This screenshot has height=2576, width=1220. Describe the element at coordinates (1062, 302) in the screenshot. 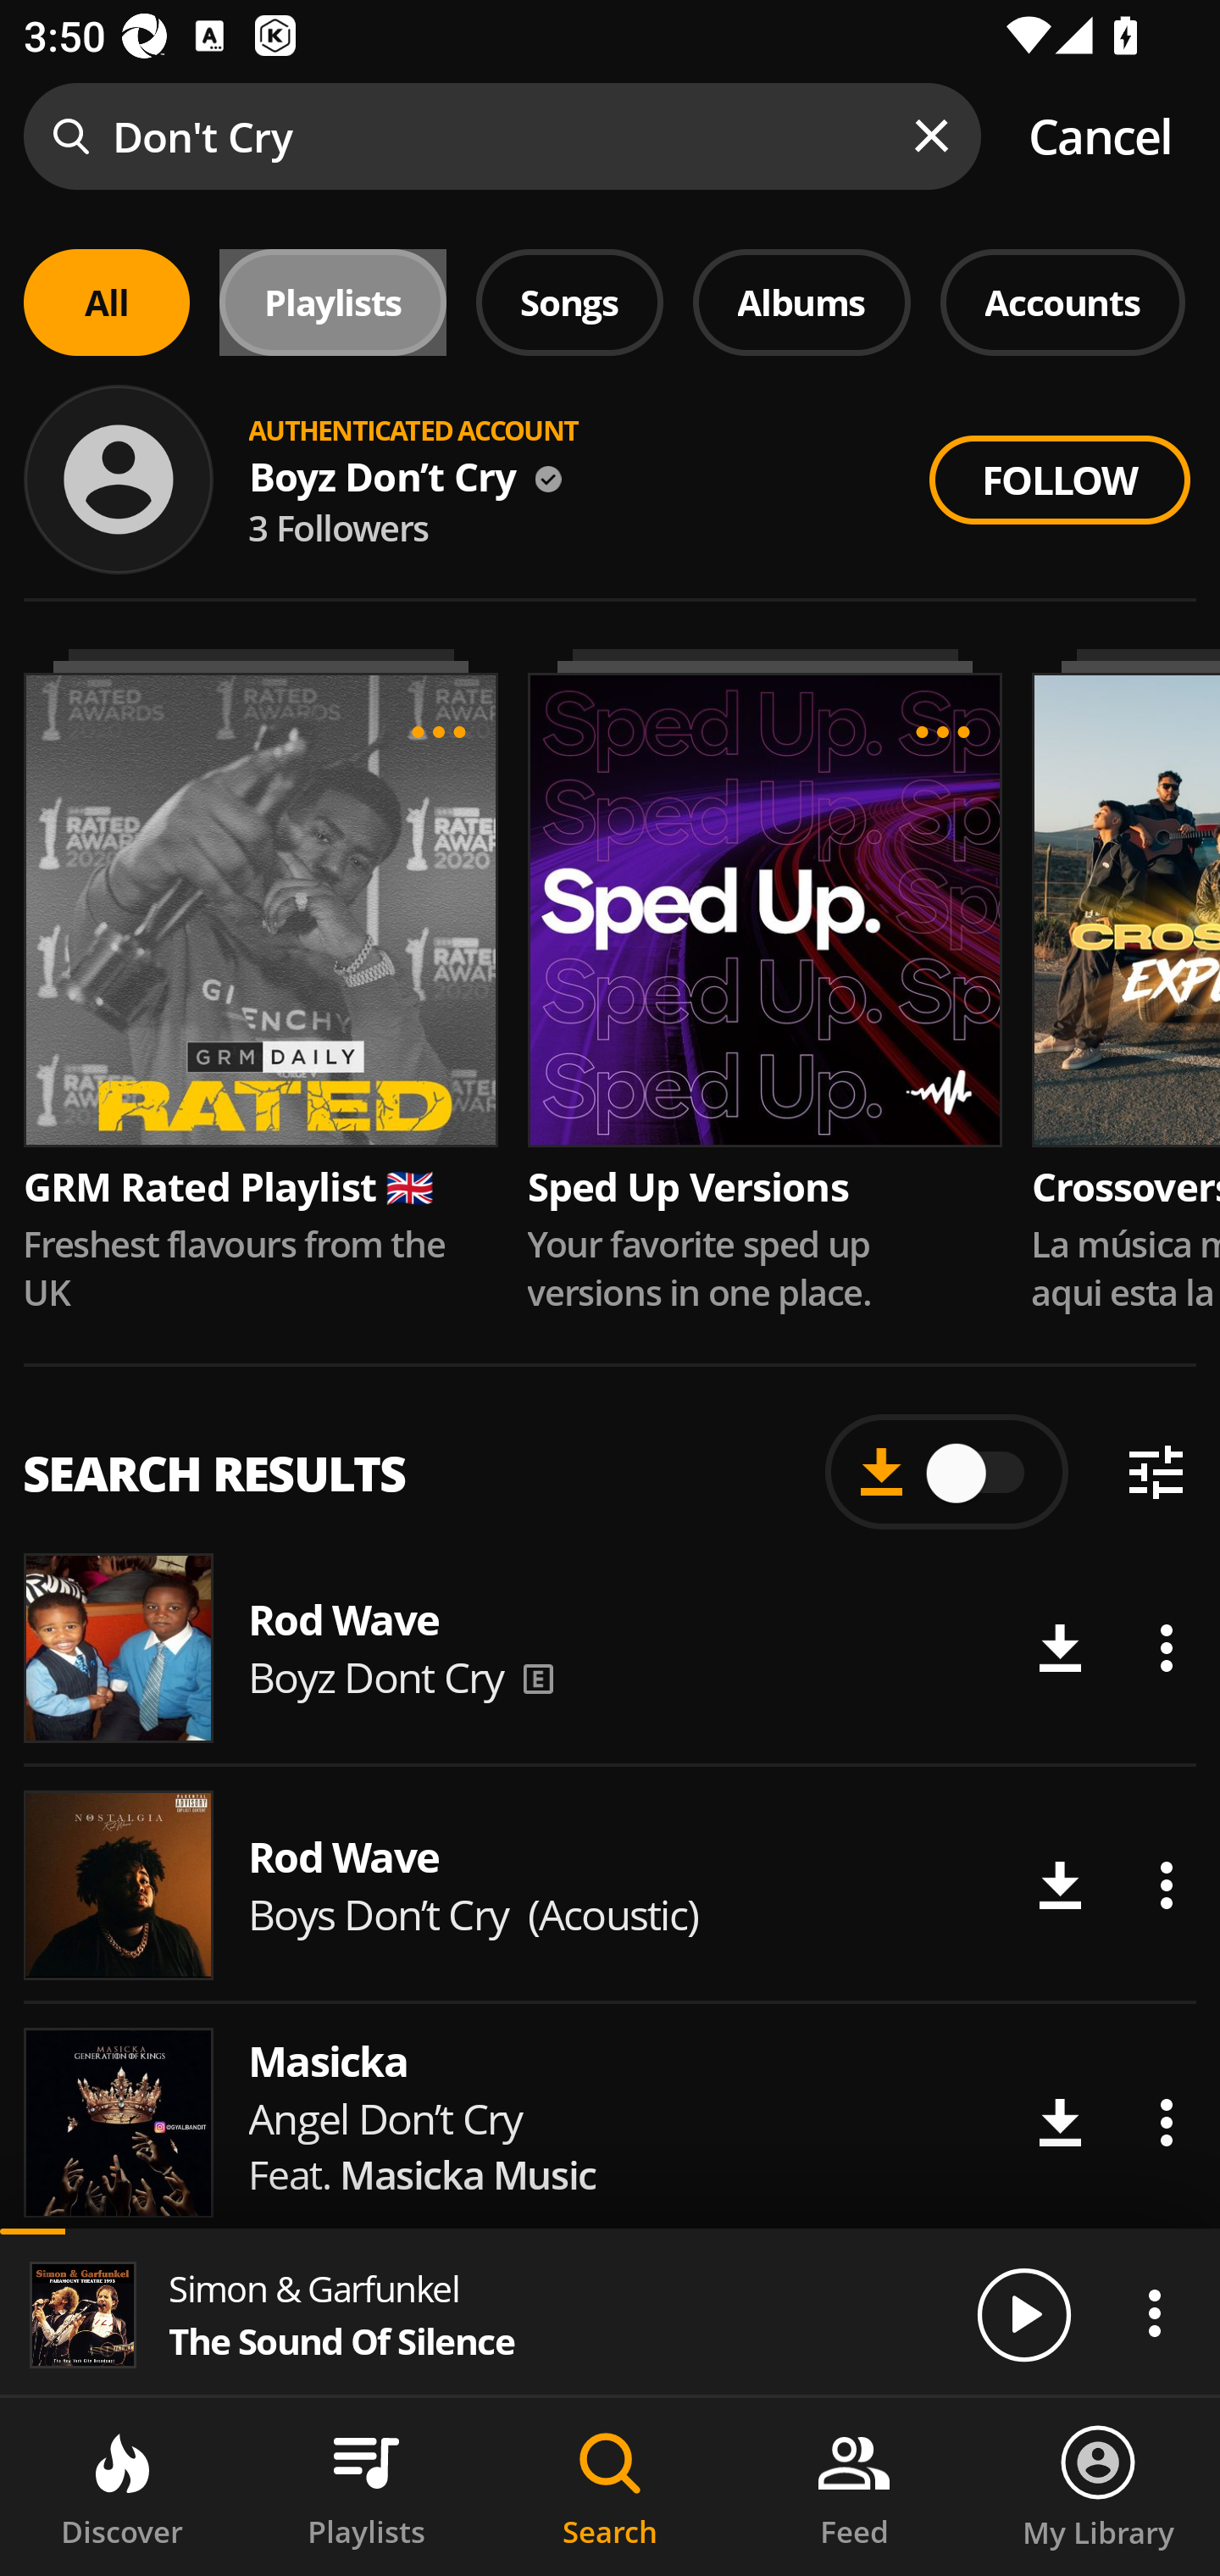

I see `Accounts` at that location.